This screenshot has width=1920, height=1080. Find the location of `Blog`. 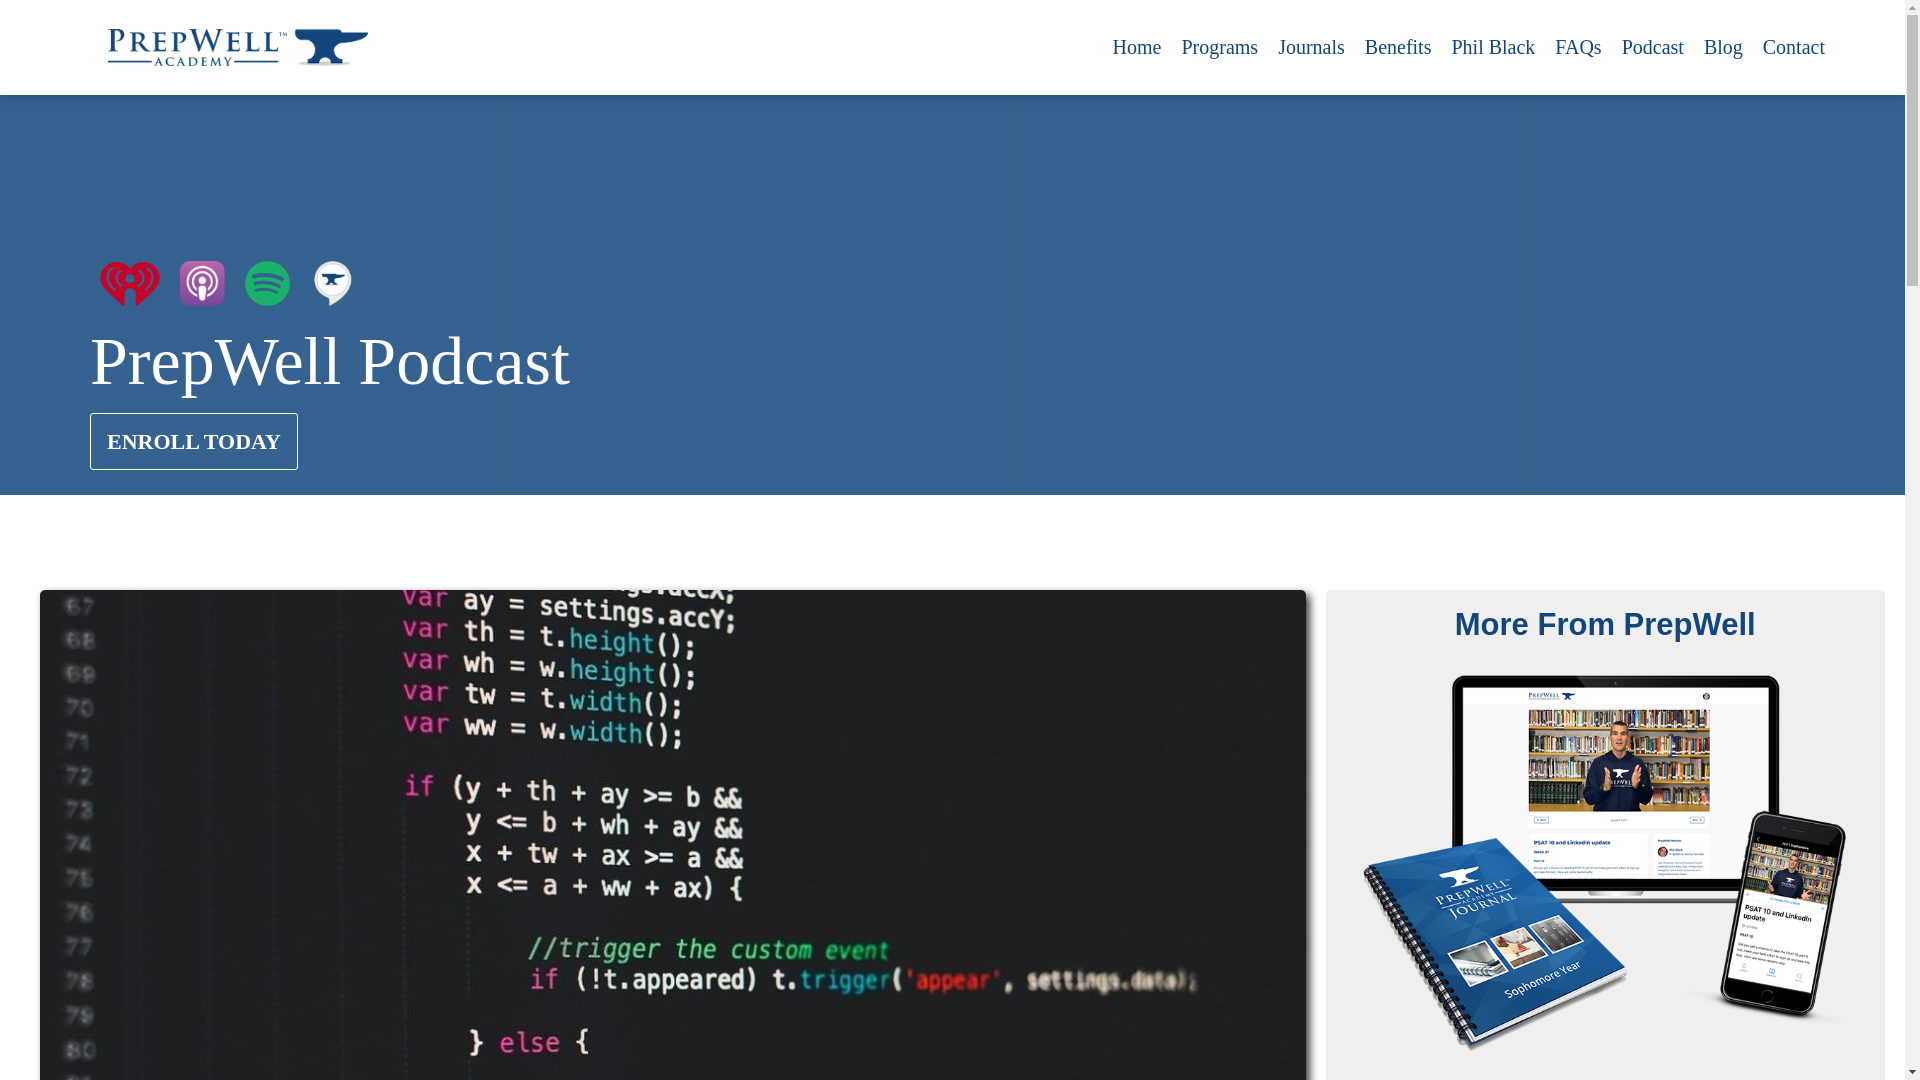

Blog is located at coordinates (1722, 47).